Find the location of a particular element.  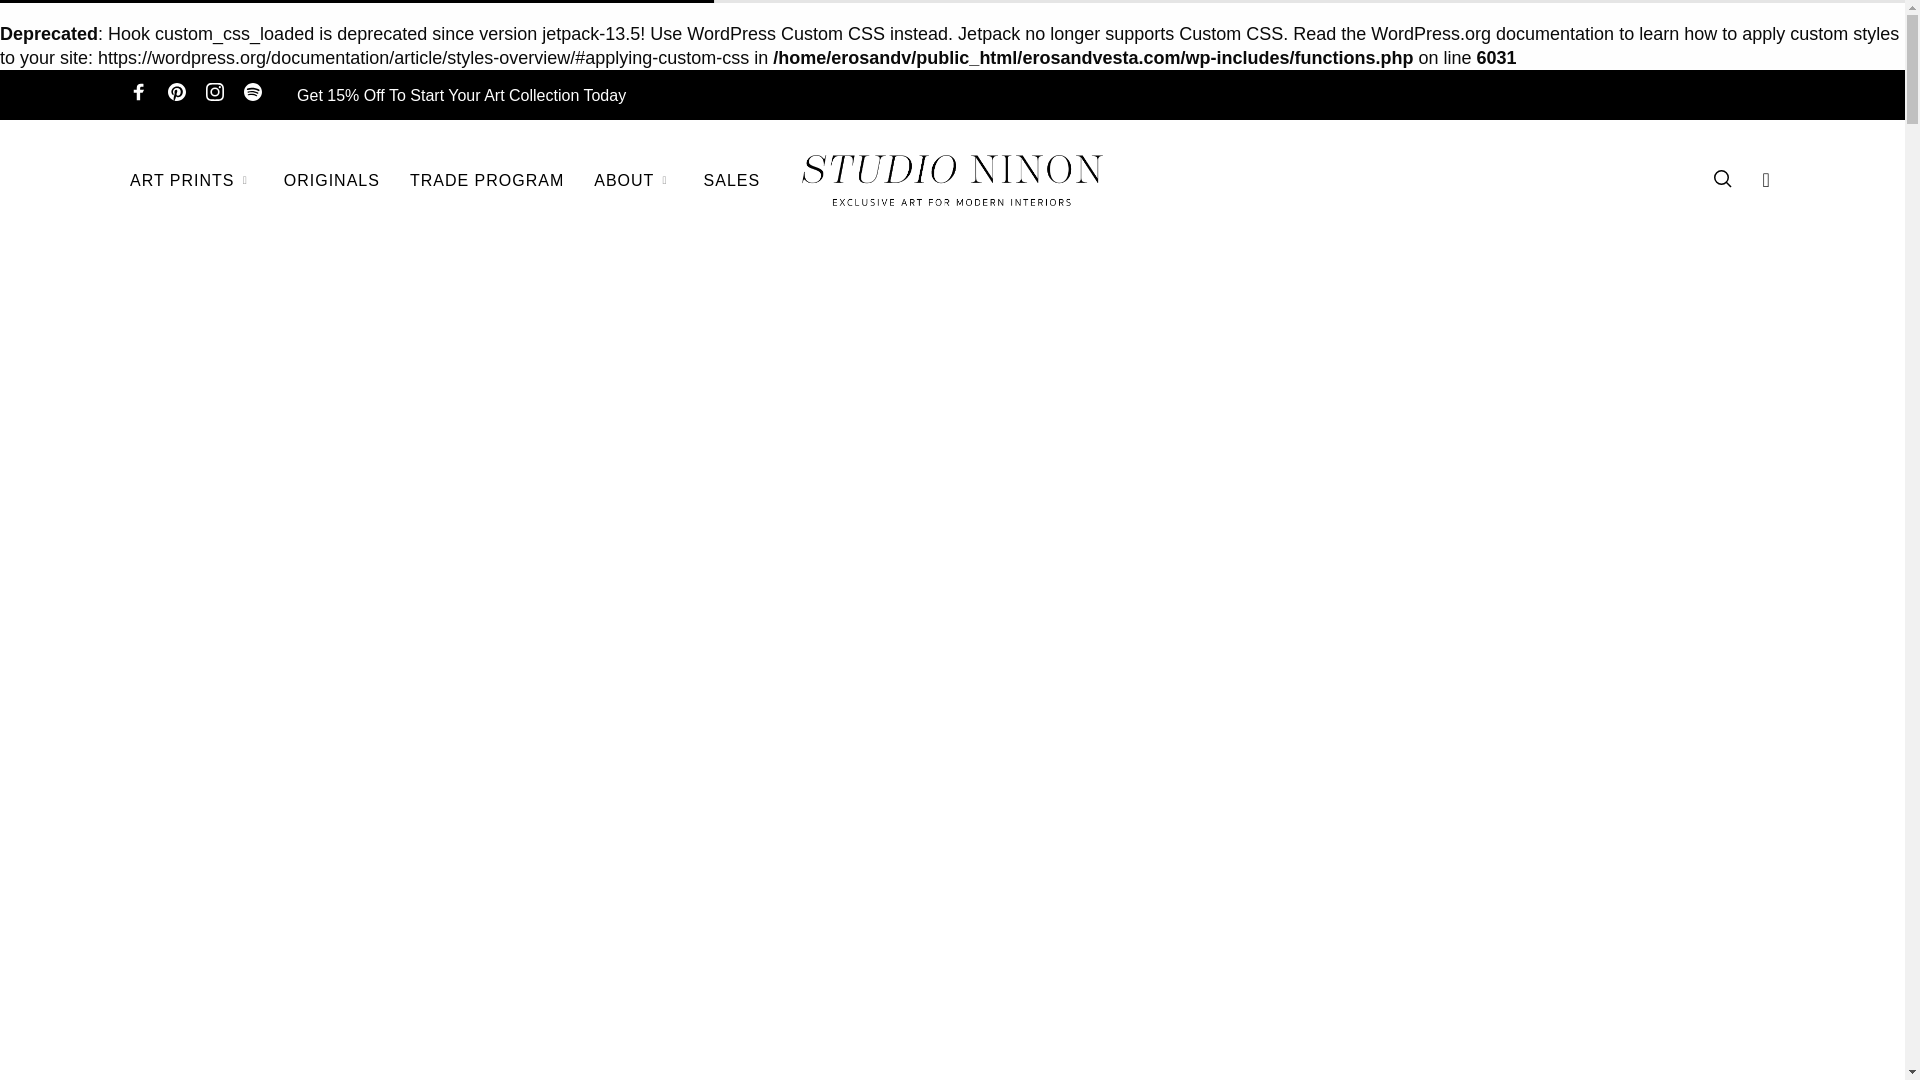

Spotify is located at coordinates (252, 96).